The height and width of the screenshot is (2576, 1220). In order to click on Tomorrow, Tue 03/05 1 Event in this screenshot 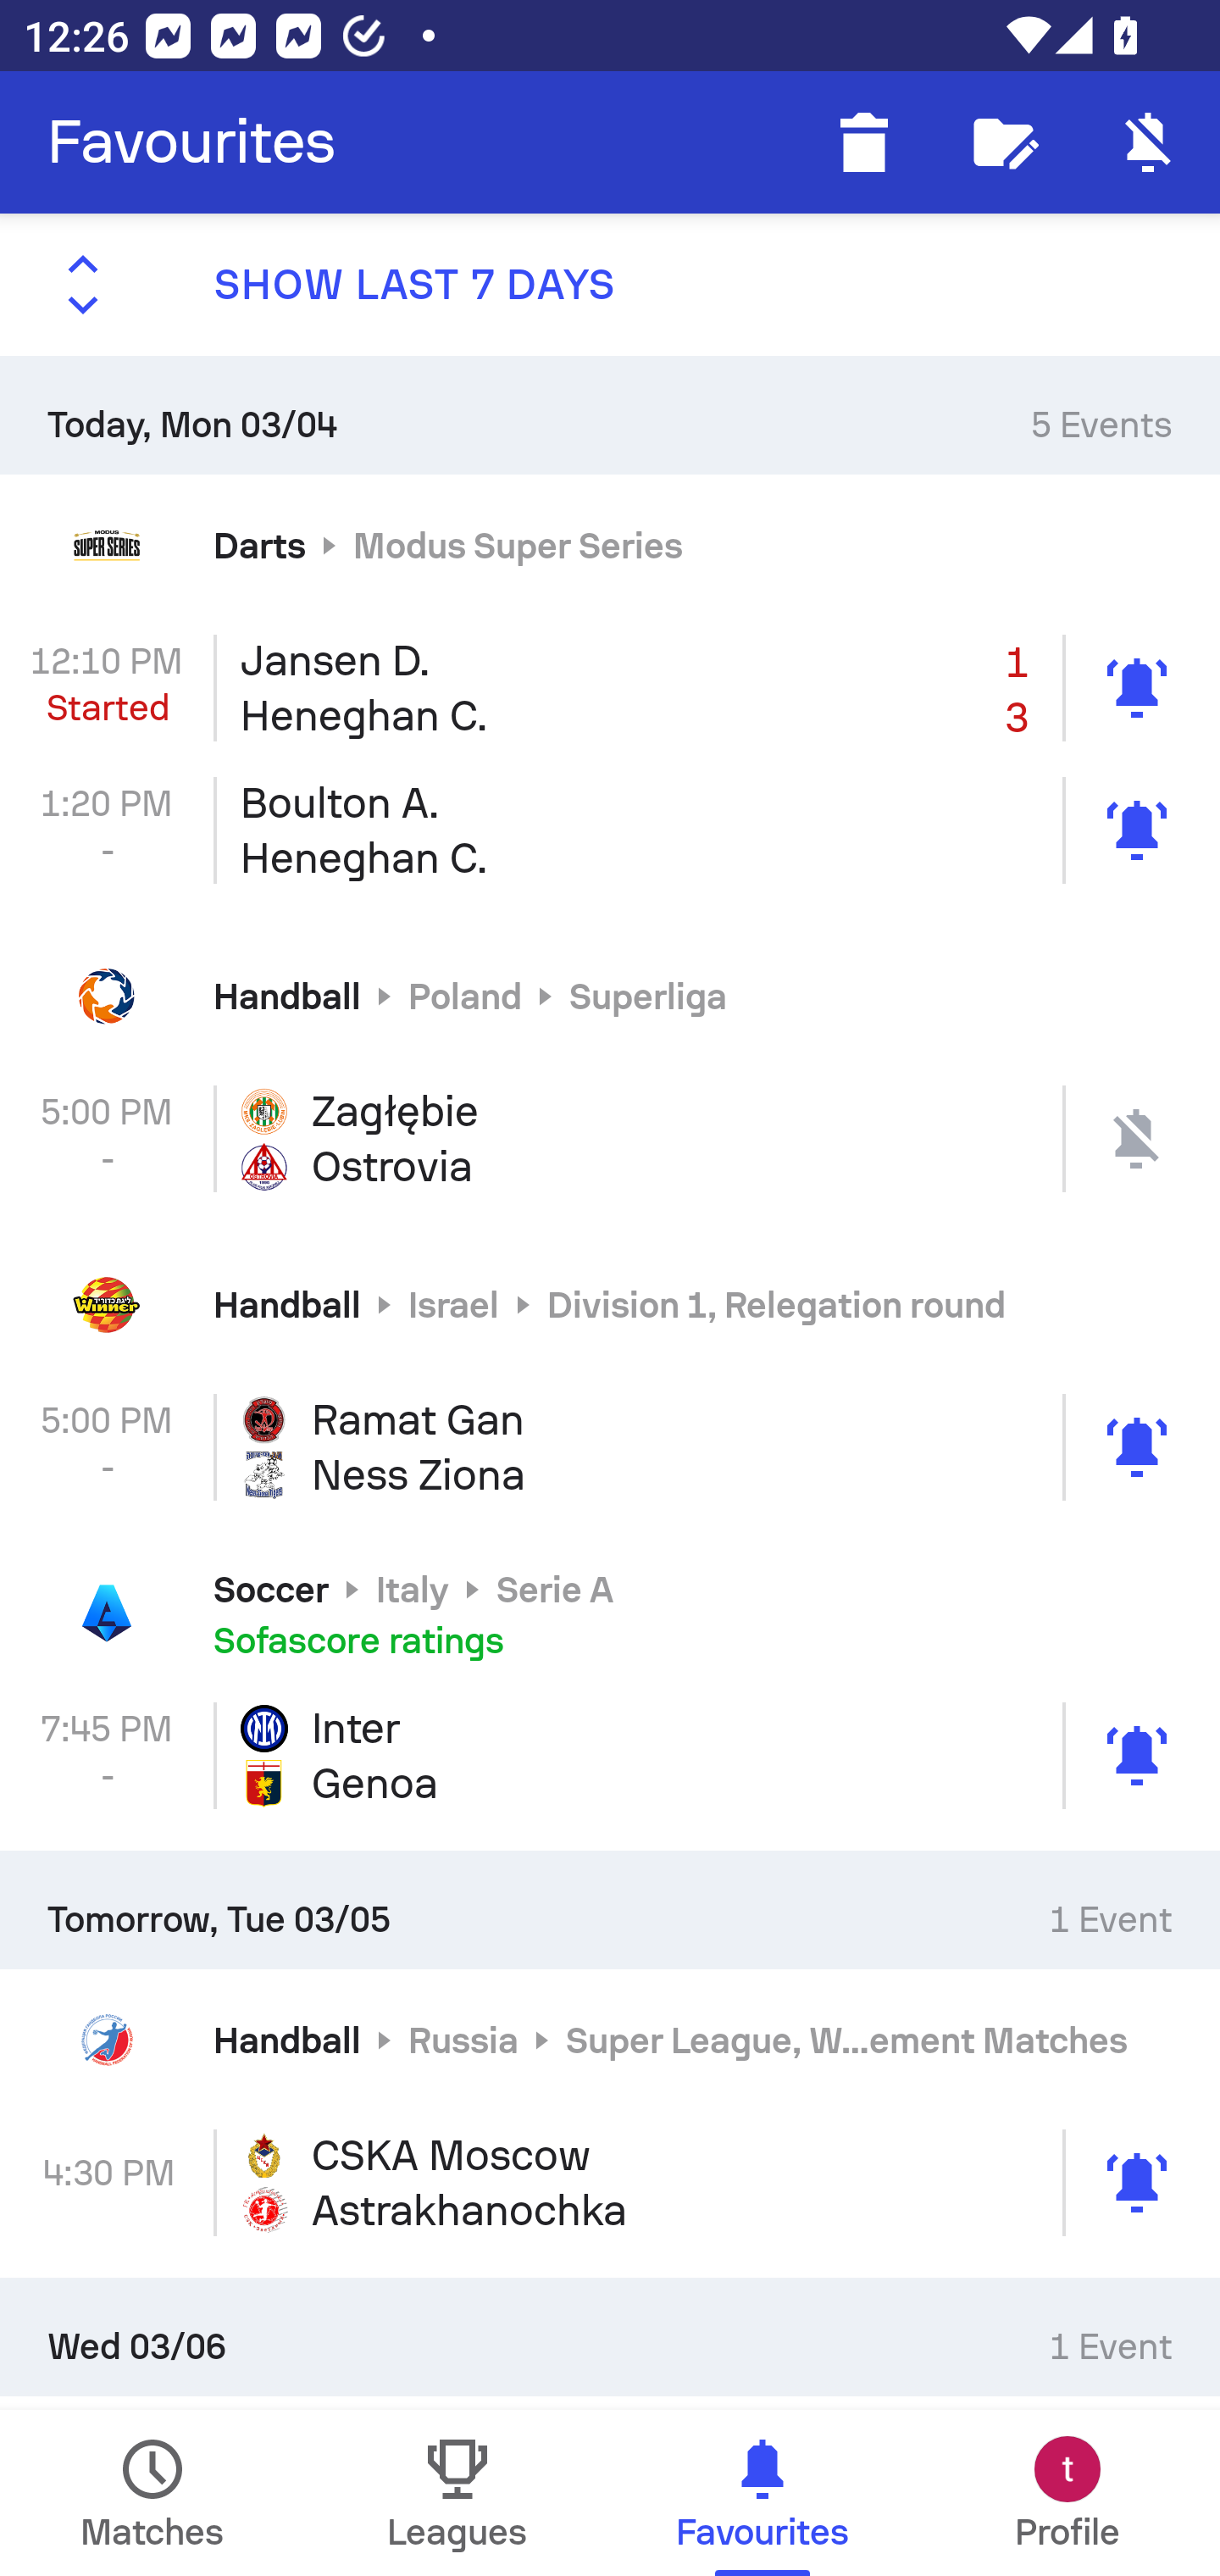, I will do `click(610, 1908)`.